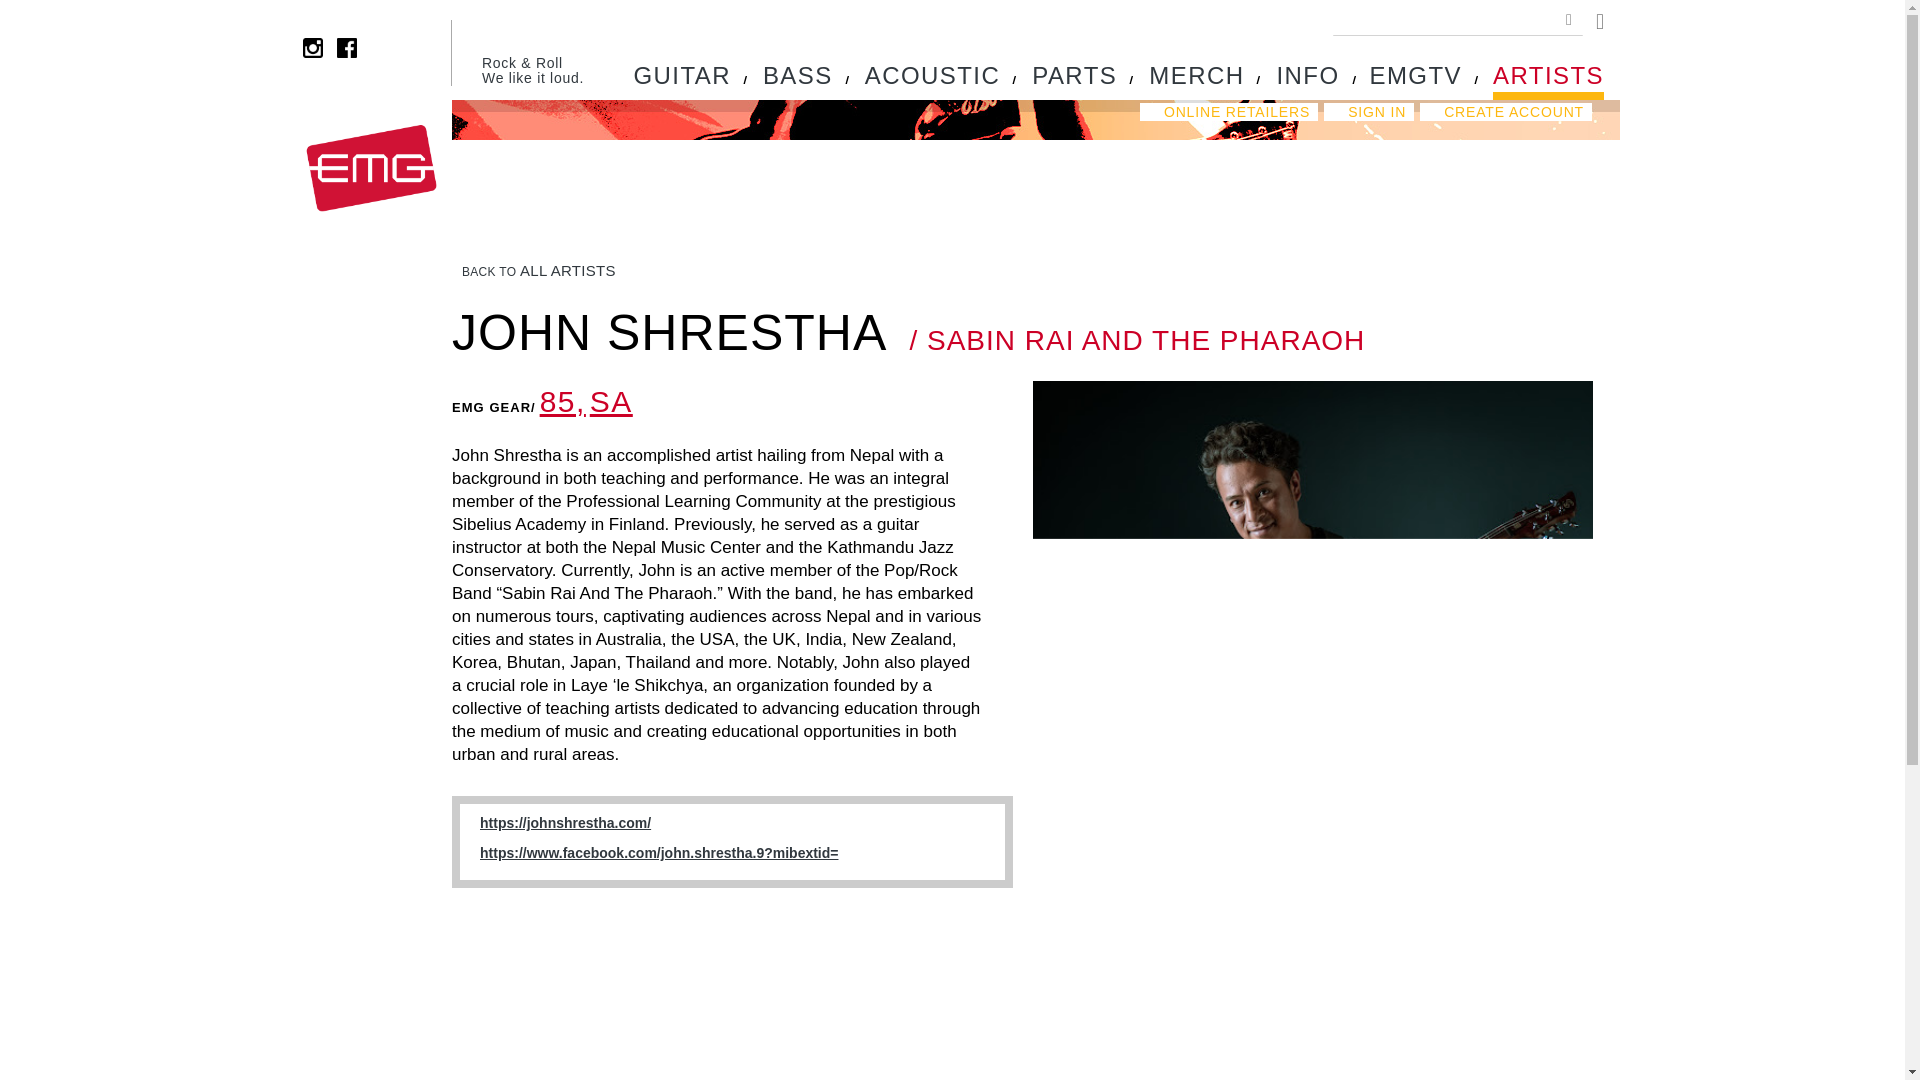  What do you see at coordinates (312, 48) in the screenshot?
I see `Instagram` at bounding box center [312, 48].